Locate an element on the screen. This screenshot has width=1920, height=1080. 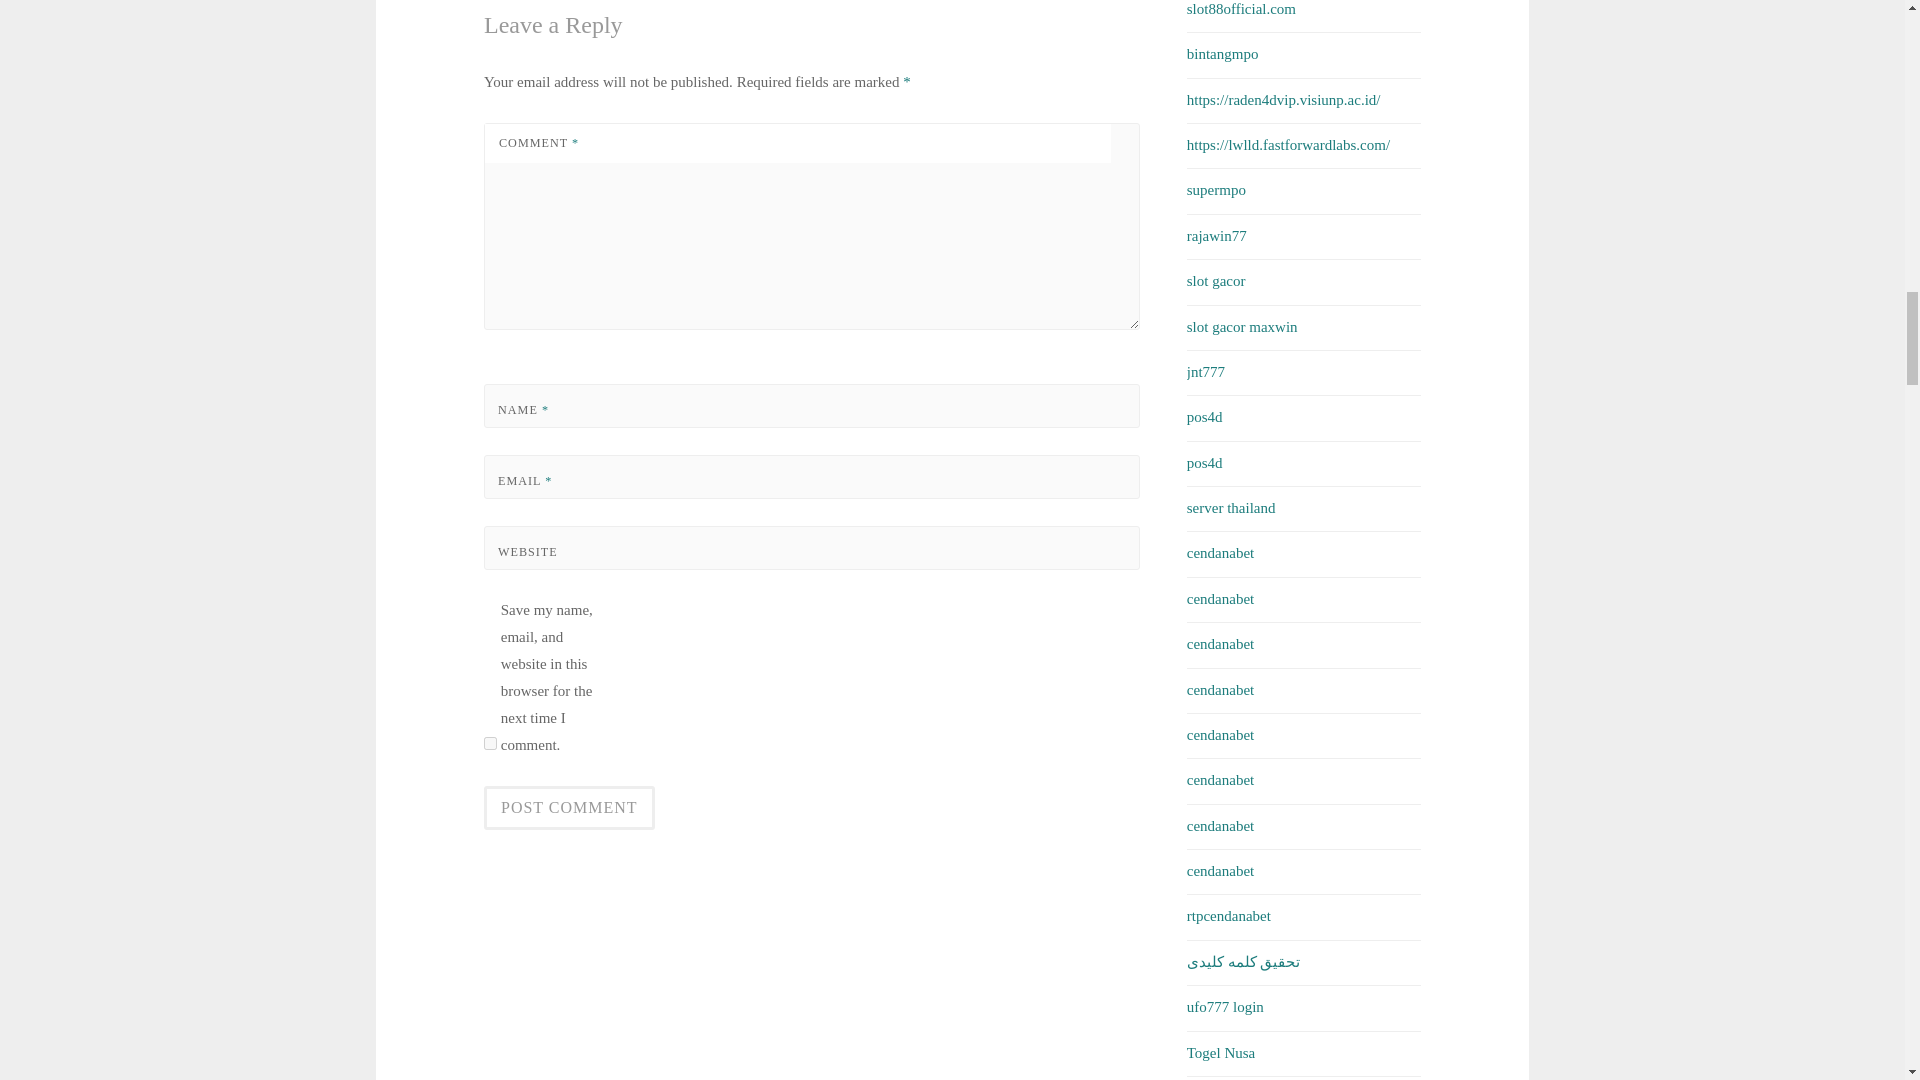
Post Comment is located at coordinates (568, 808).